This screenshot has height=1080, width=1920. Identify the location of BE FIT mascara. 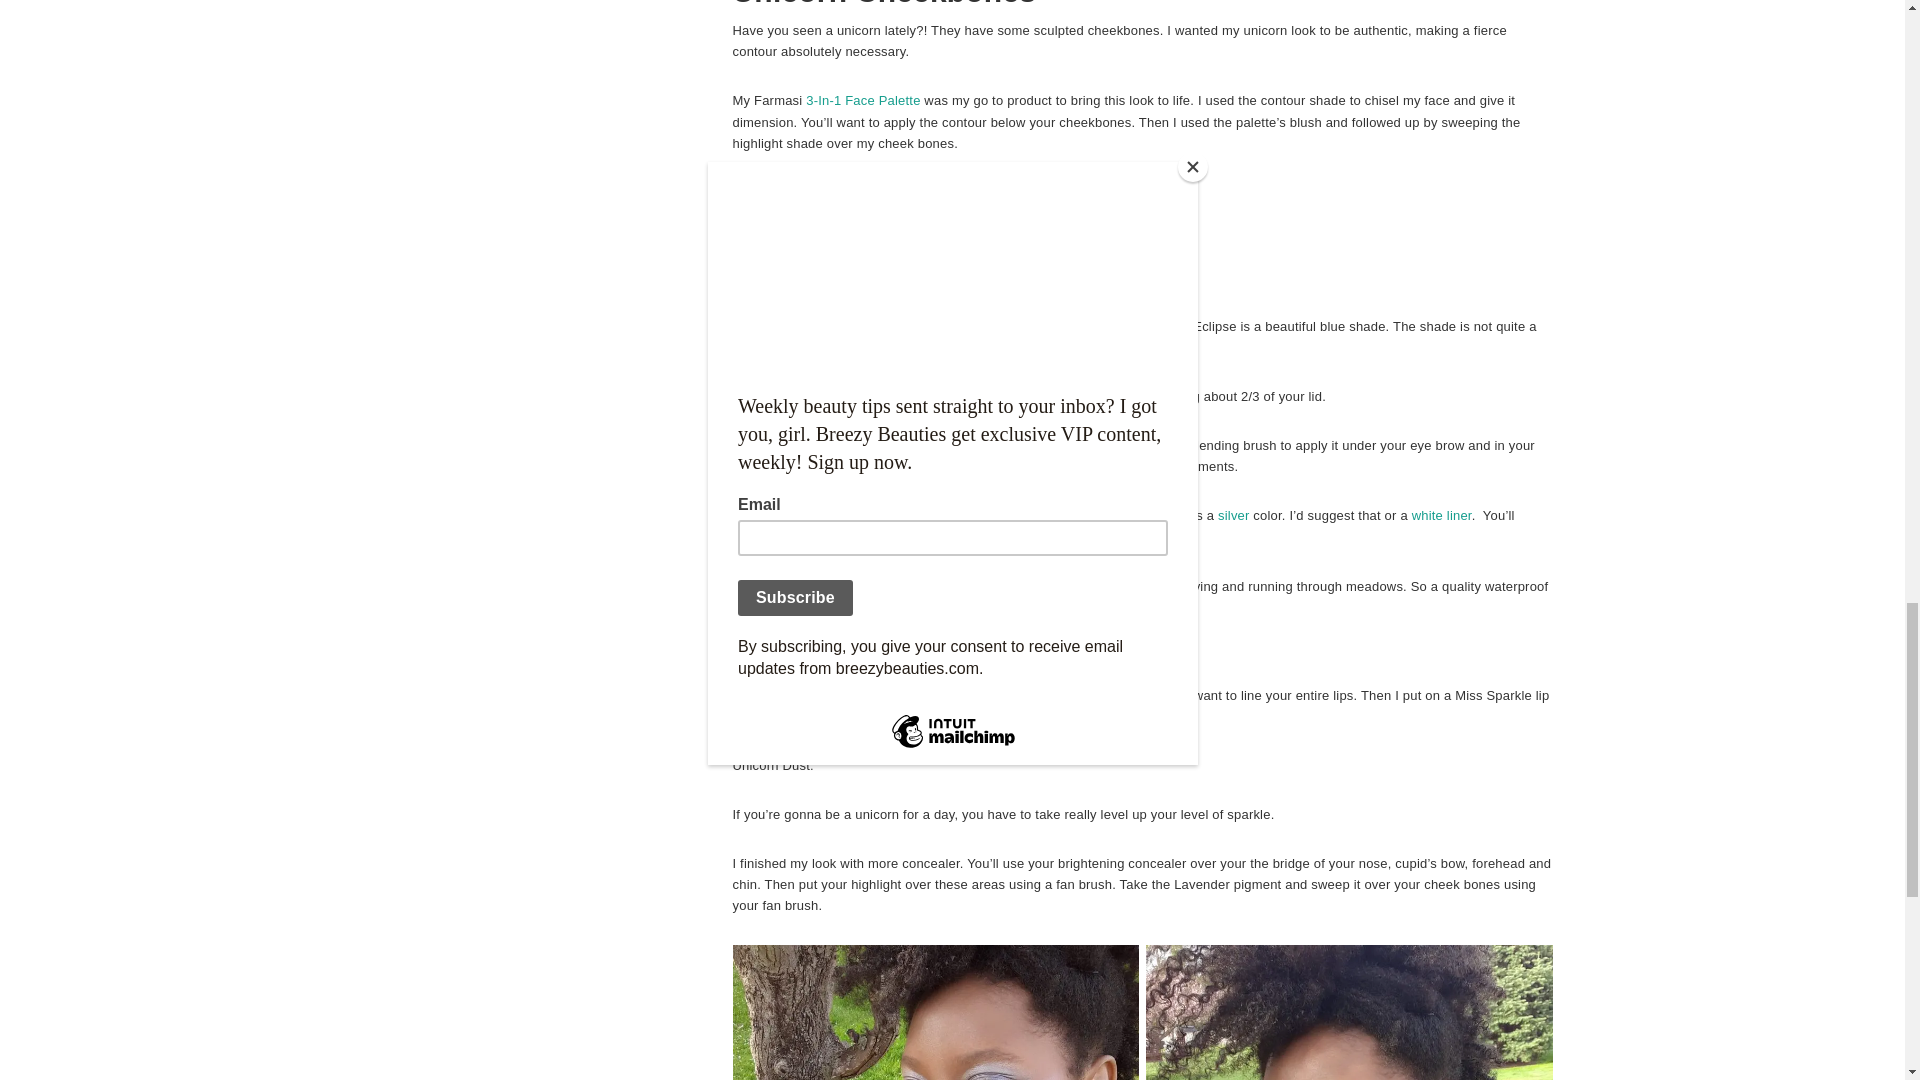
(965, 607).